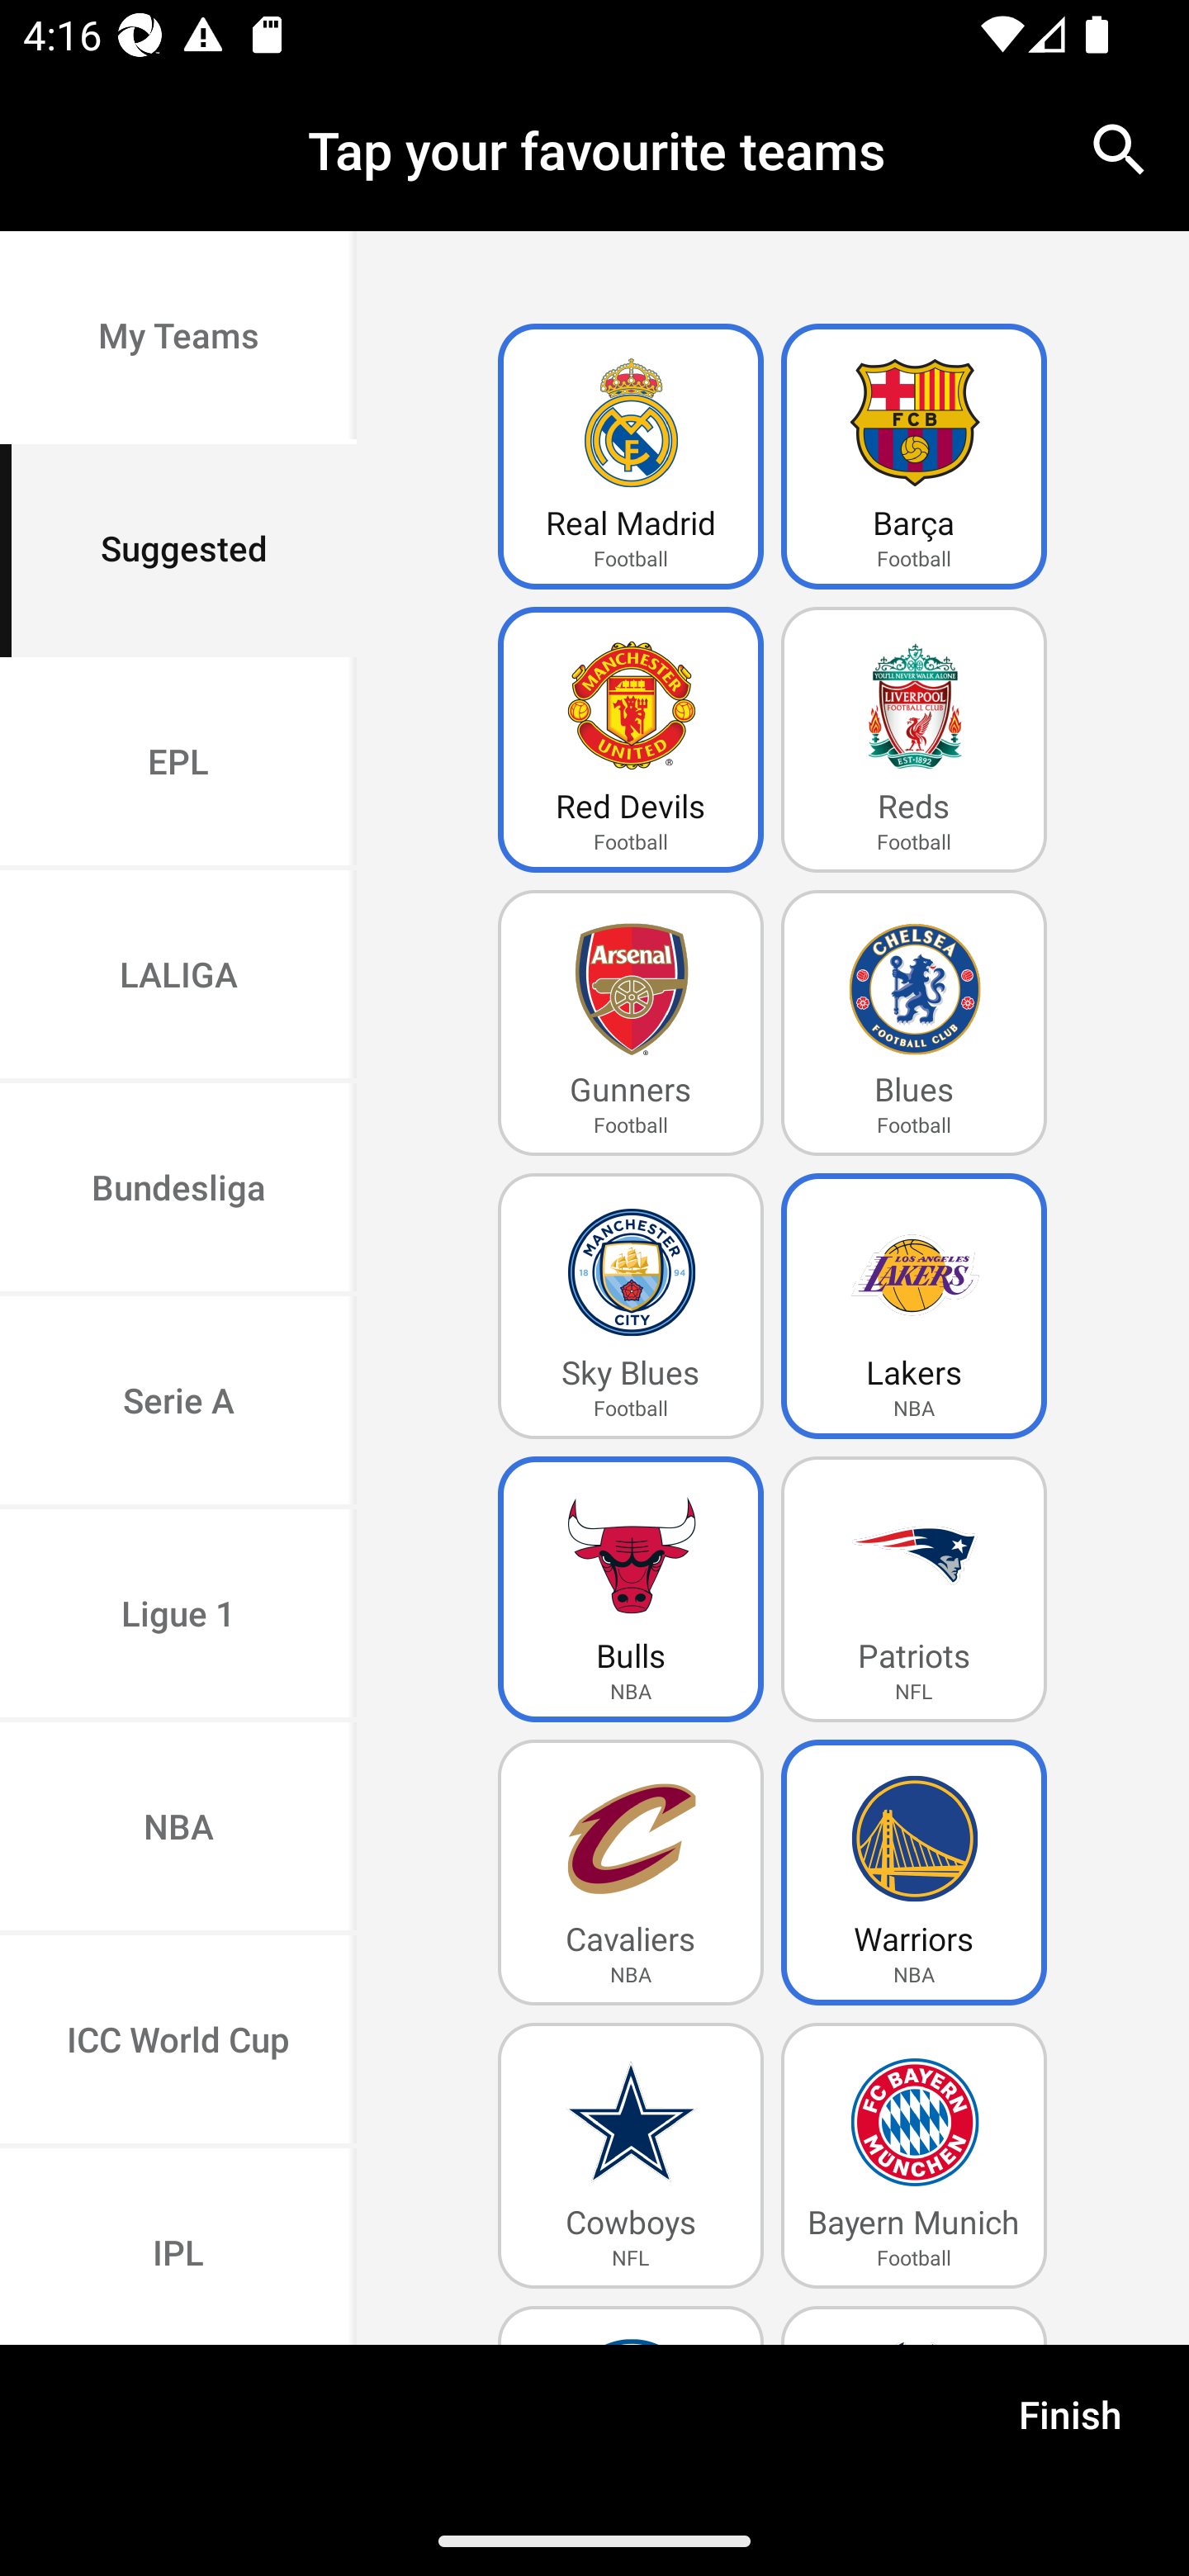  Describe the element at coordinates (914, 1873) in the screenshot. I see `Warriors WarriorsSelected NBA` at that location.